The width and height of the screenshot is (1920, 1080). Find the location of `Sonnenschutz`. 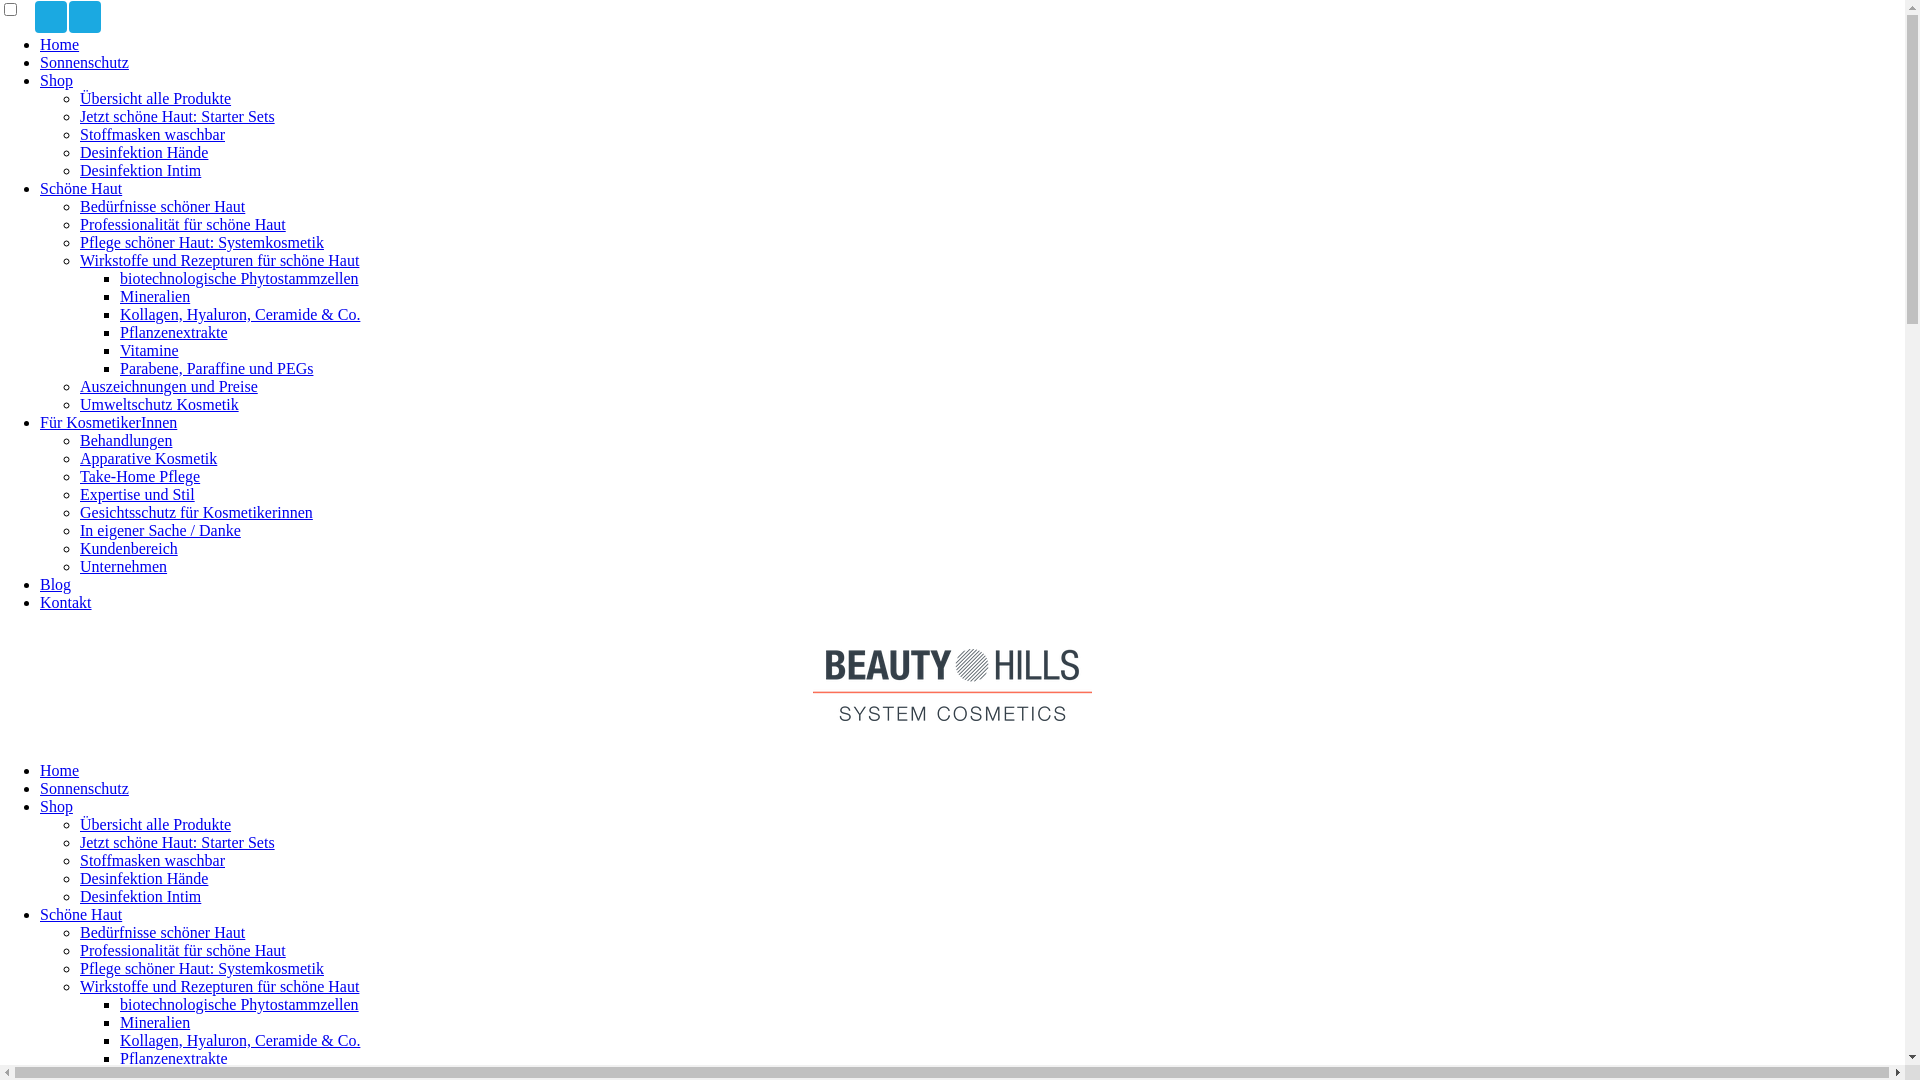

Sonnenschutz is located at coordinates (84, 788).